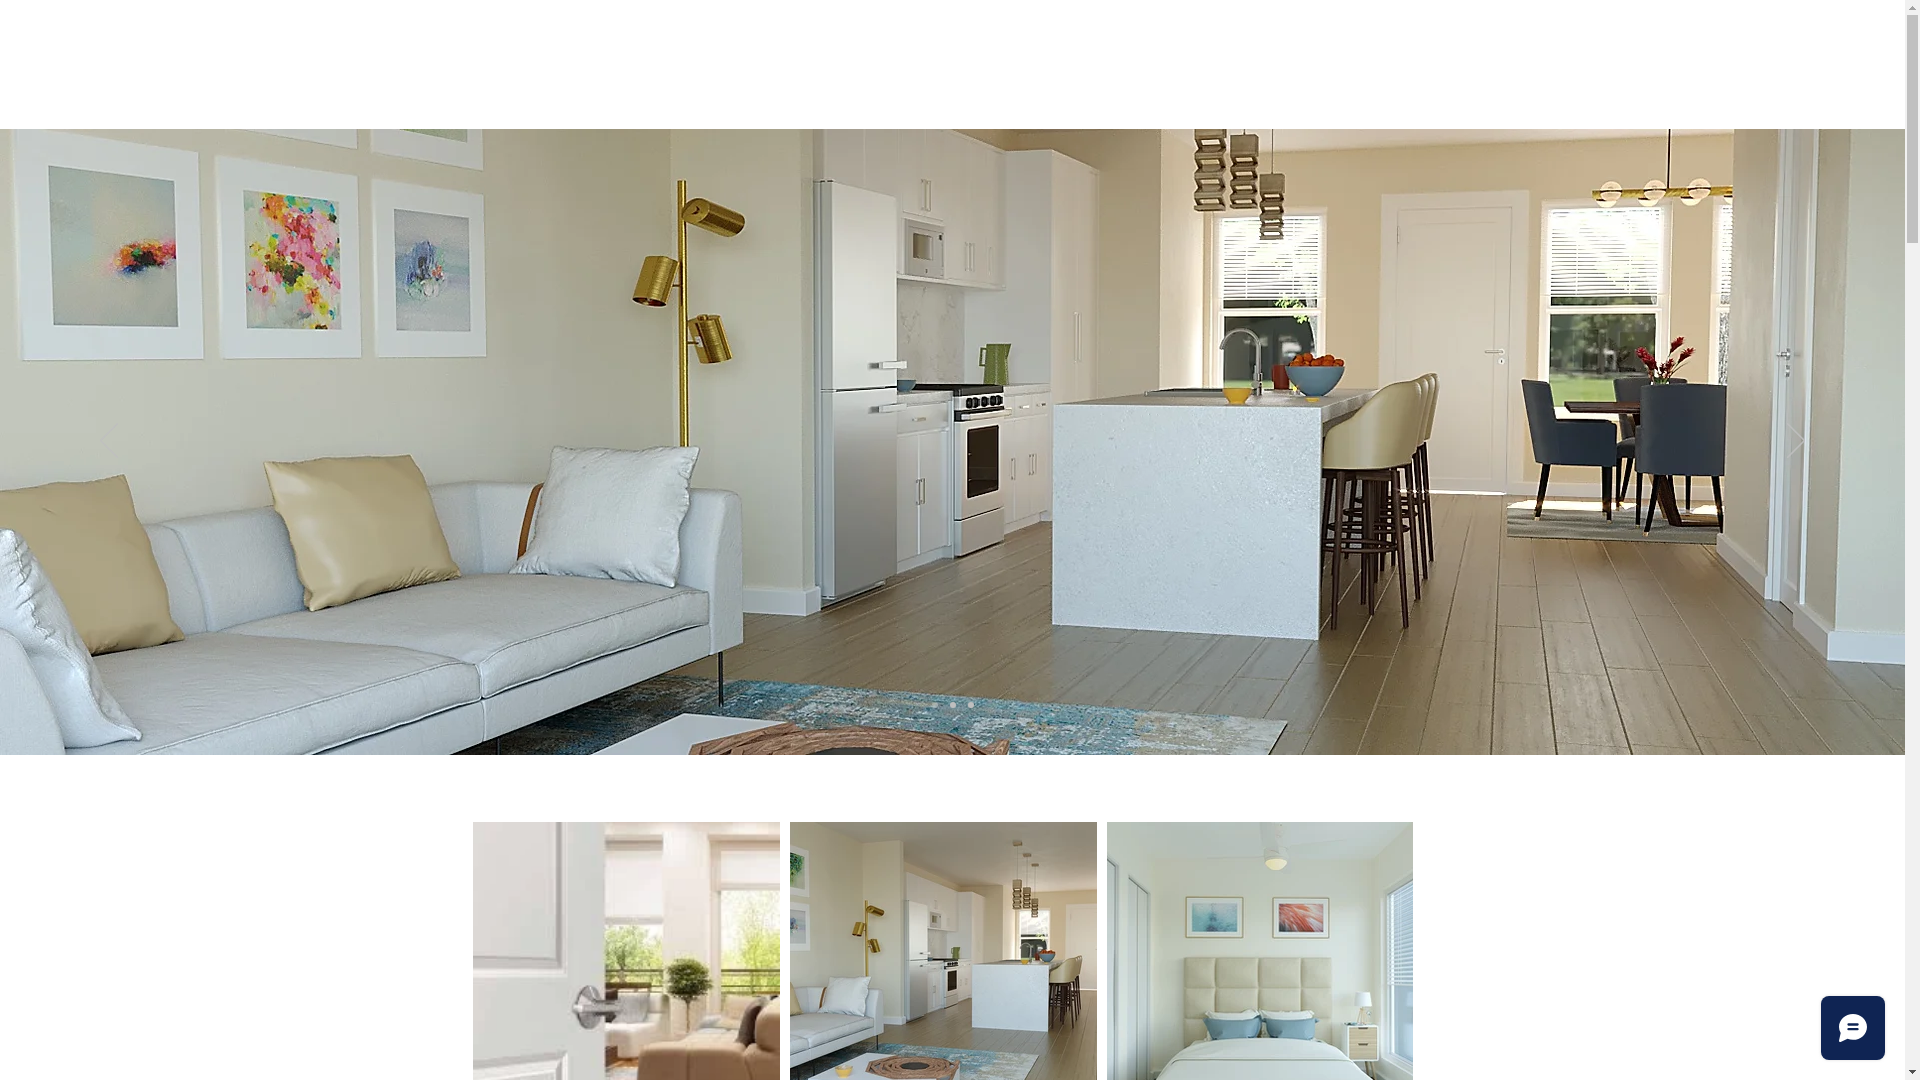 This screenshot has height=1080, width=1920. I want to click on 1721 Twentieth, so click(953, 50).